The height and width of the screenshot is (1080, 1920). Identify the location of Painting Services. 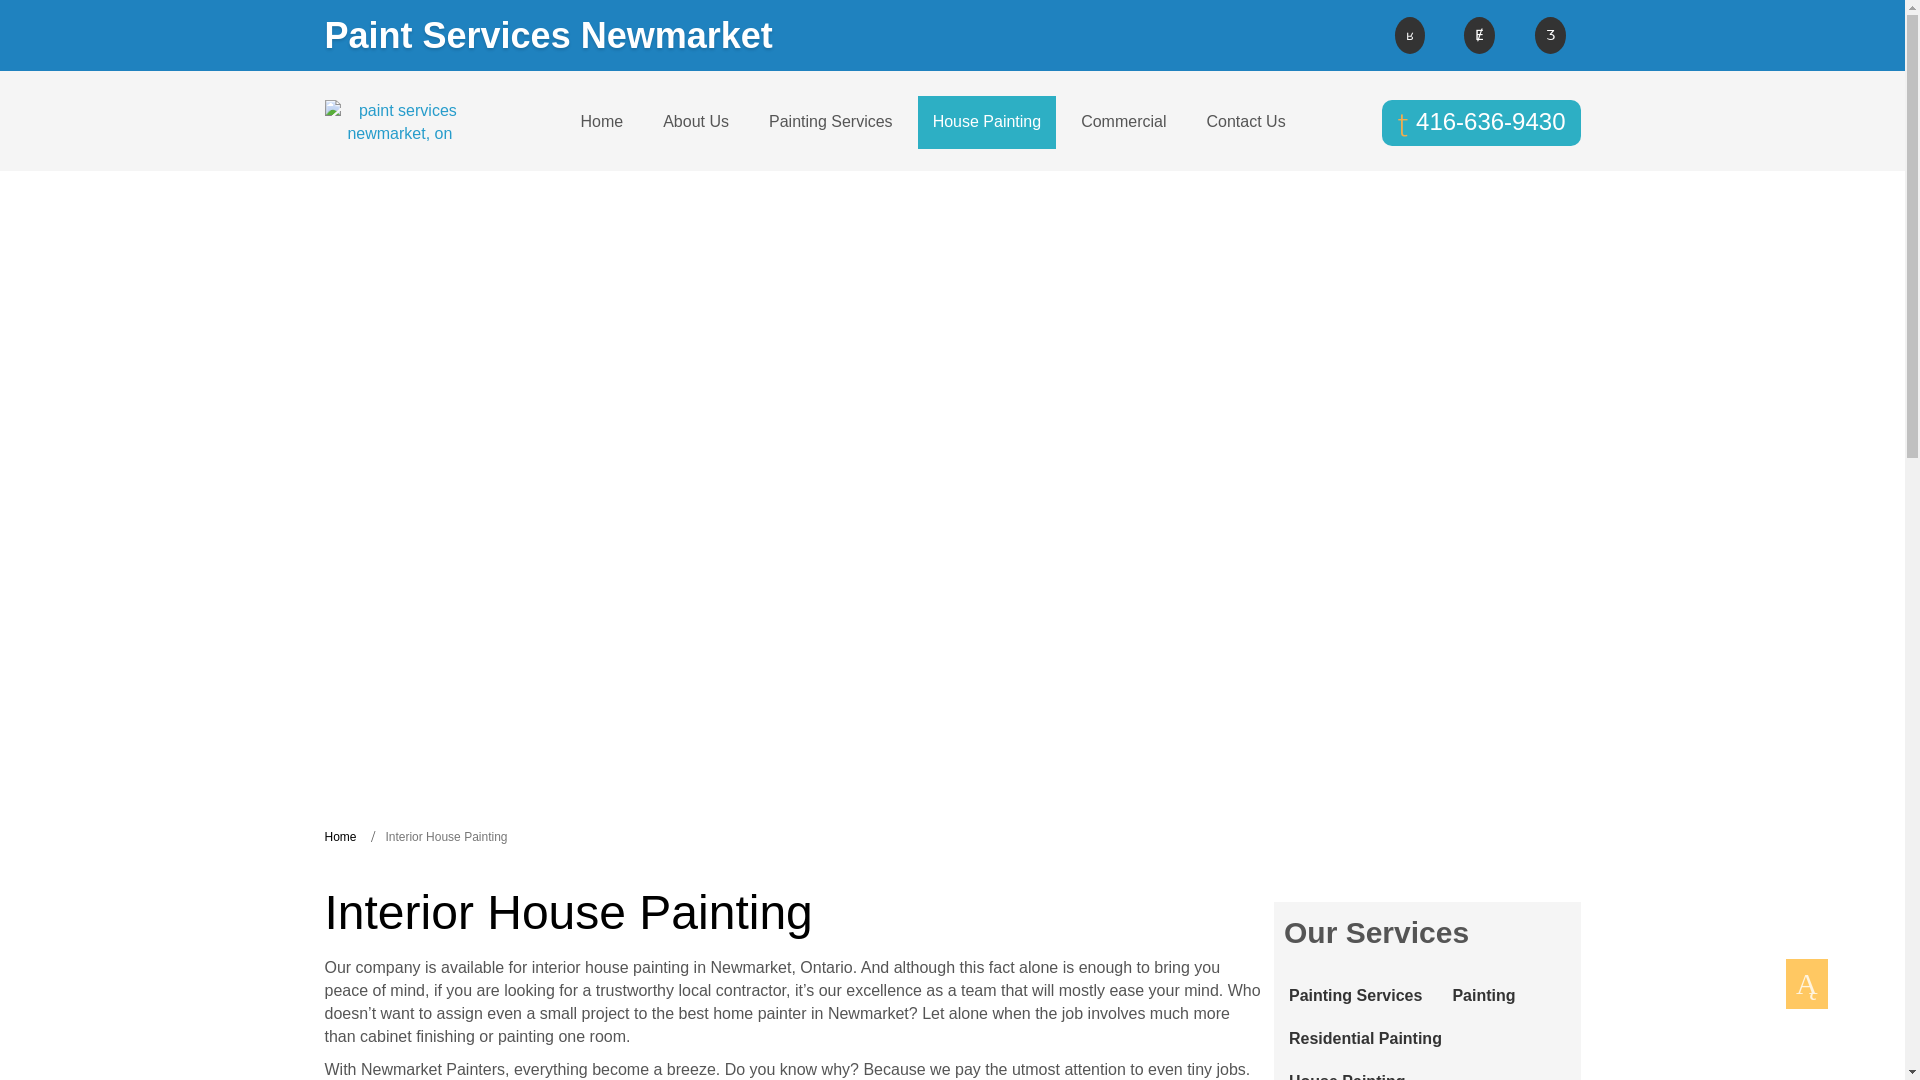
(831, 122).